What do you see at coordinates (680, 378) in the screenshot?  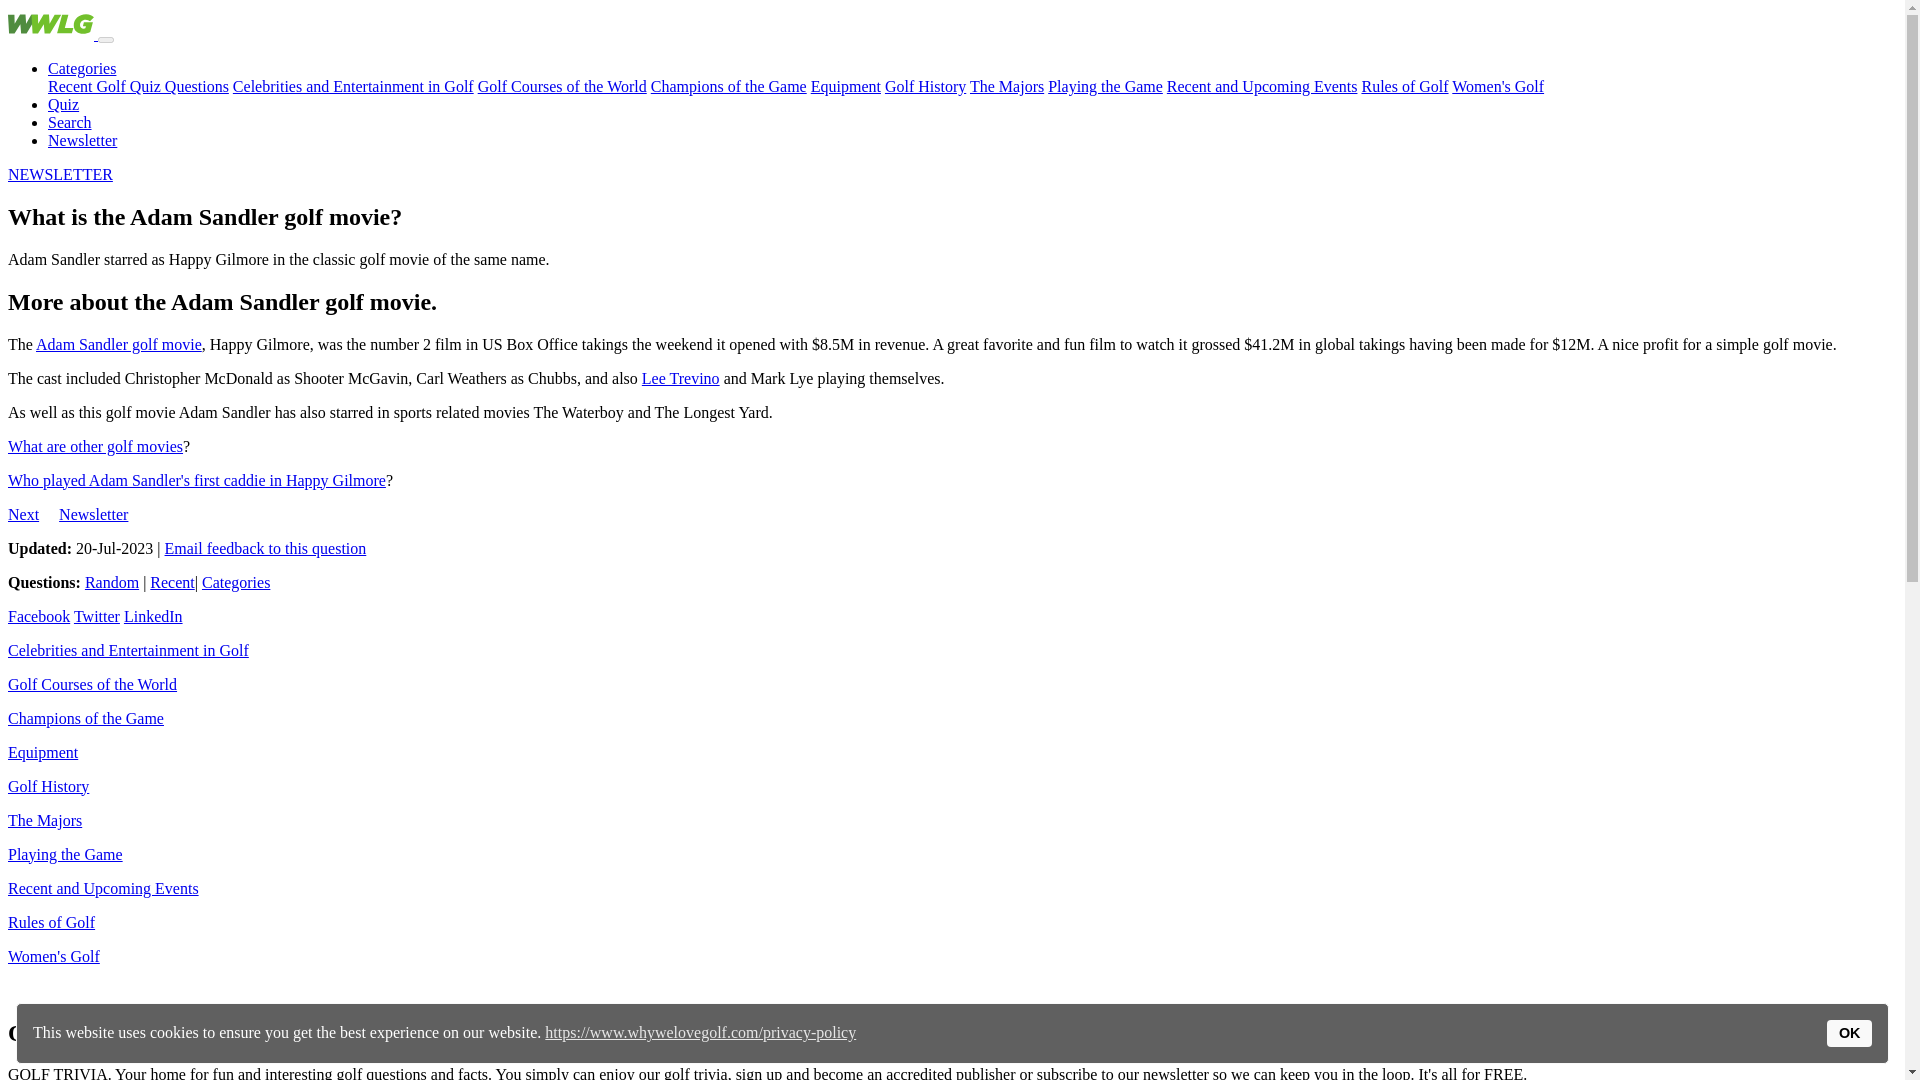 I see `Lee Trevino` at bounding box center [680, 378].